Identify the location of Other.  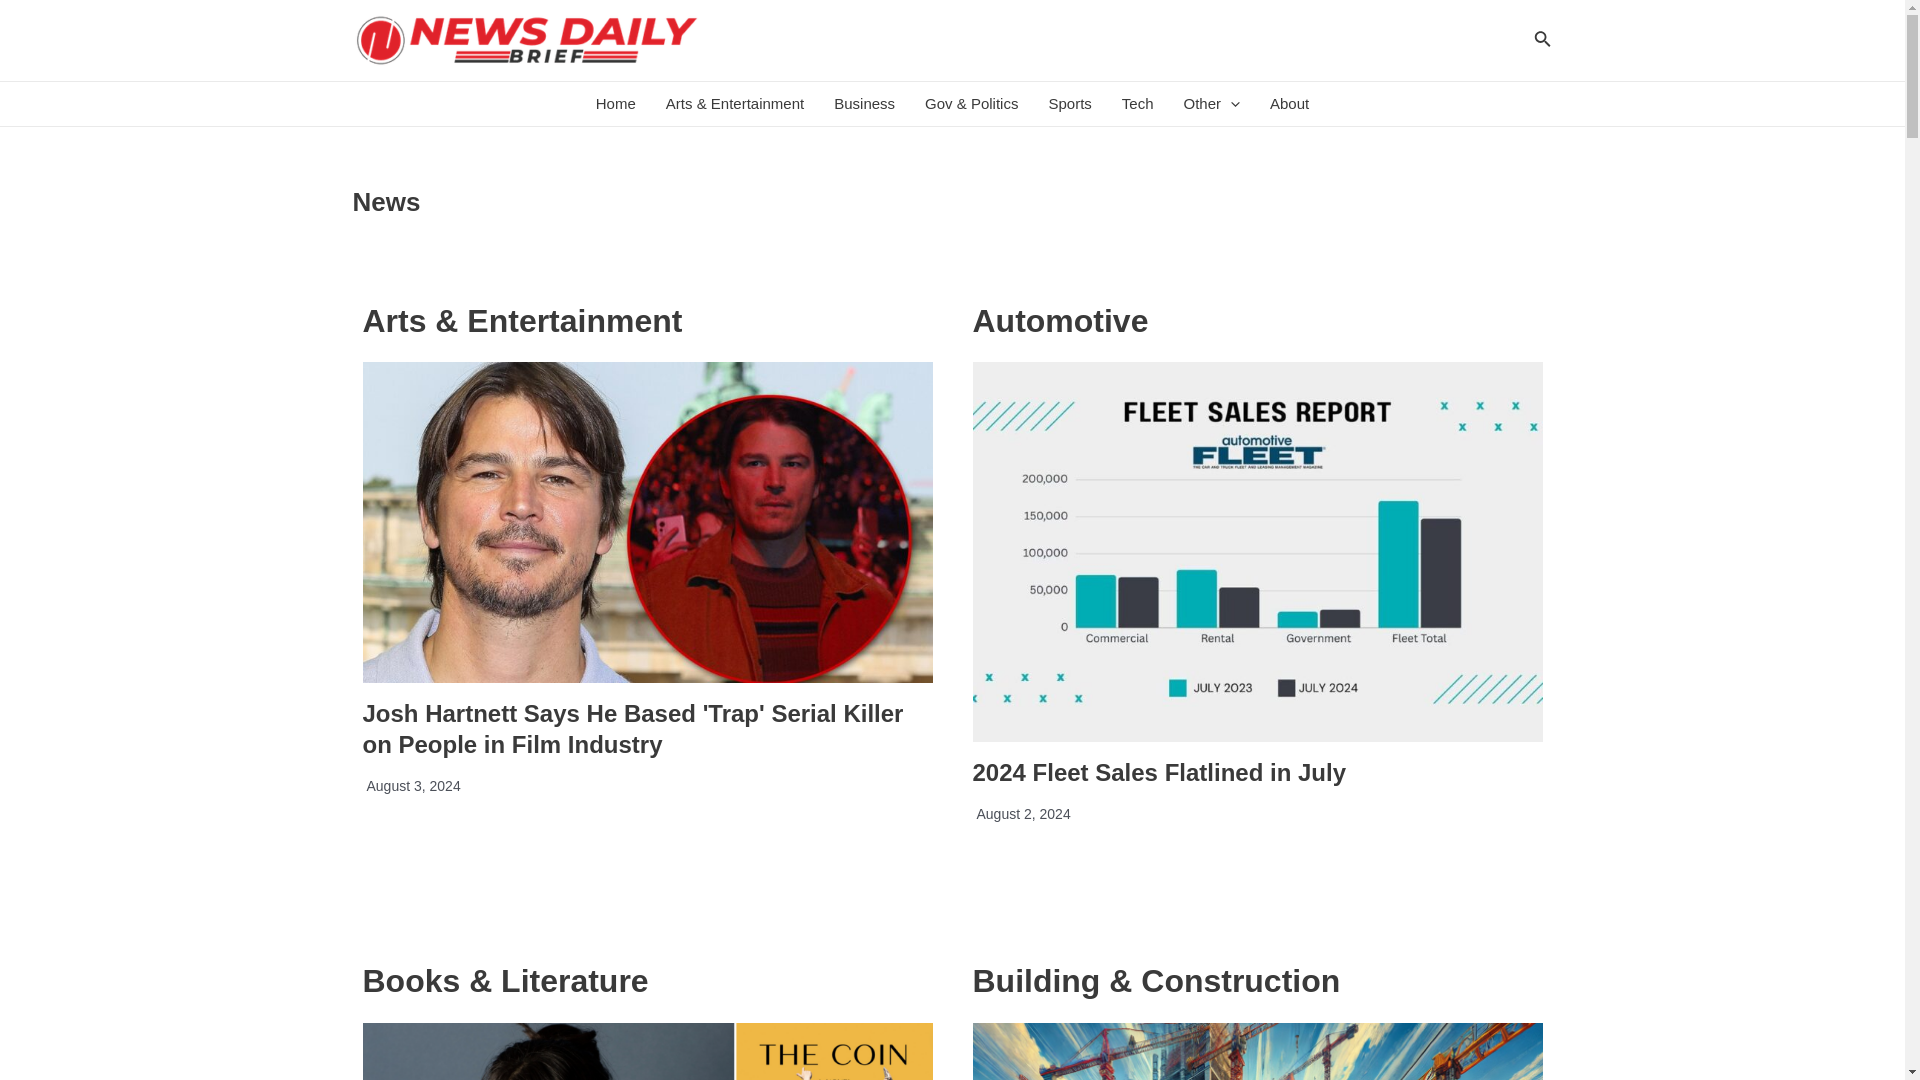
(1211, 104).